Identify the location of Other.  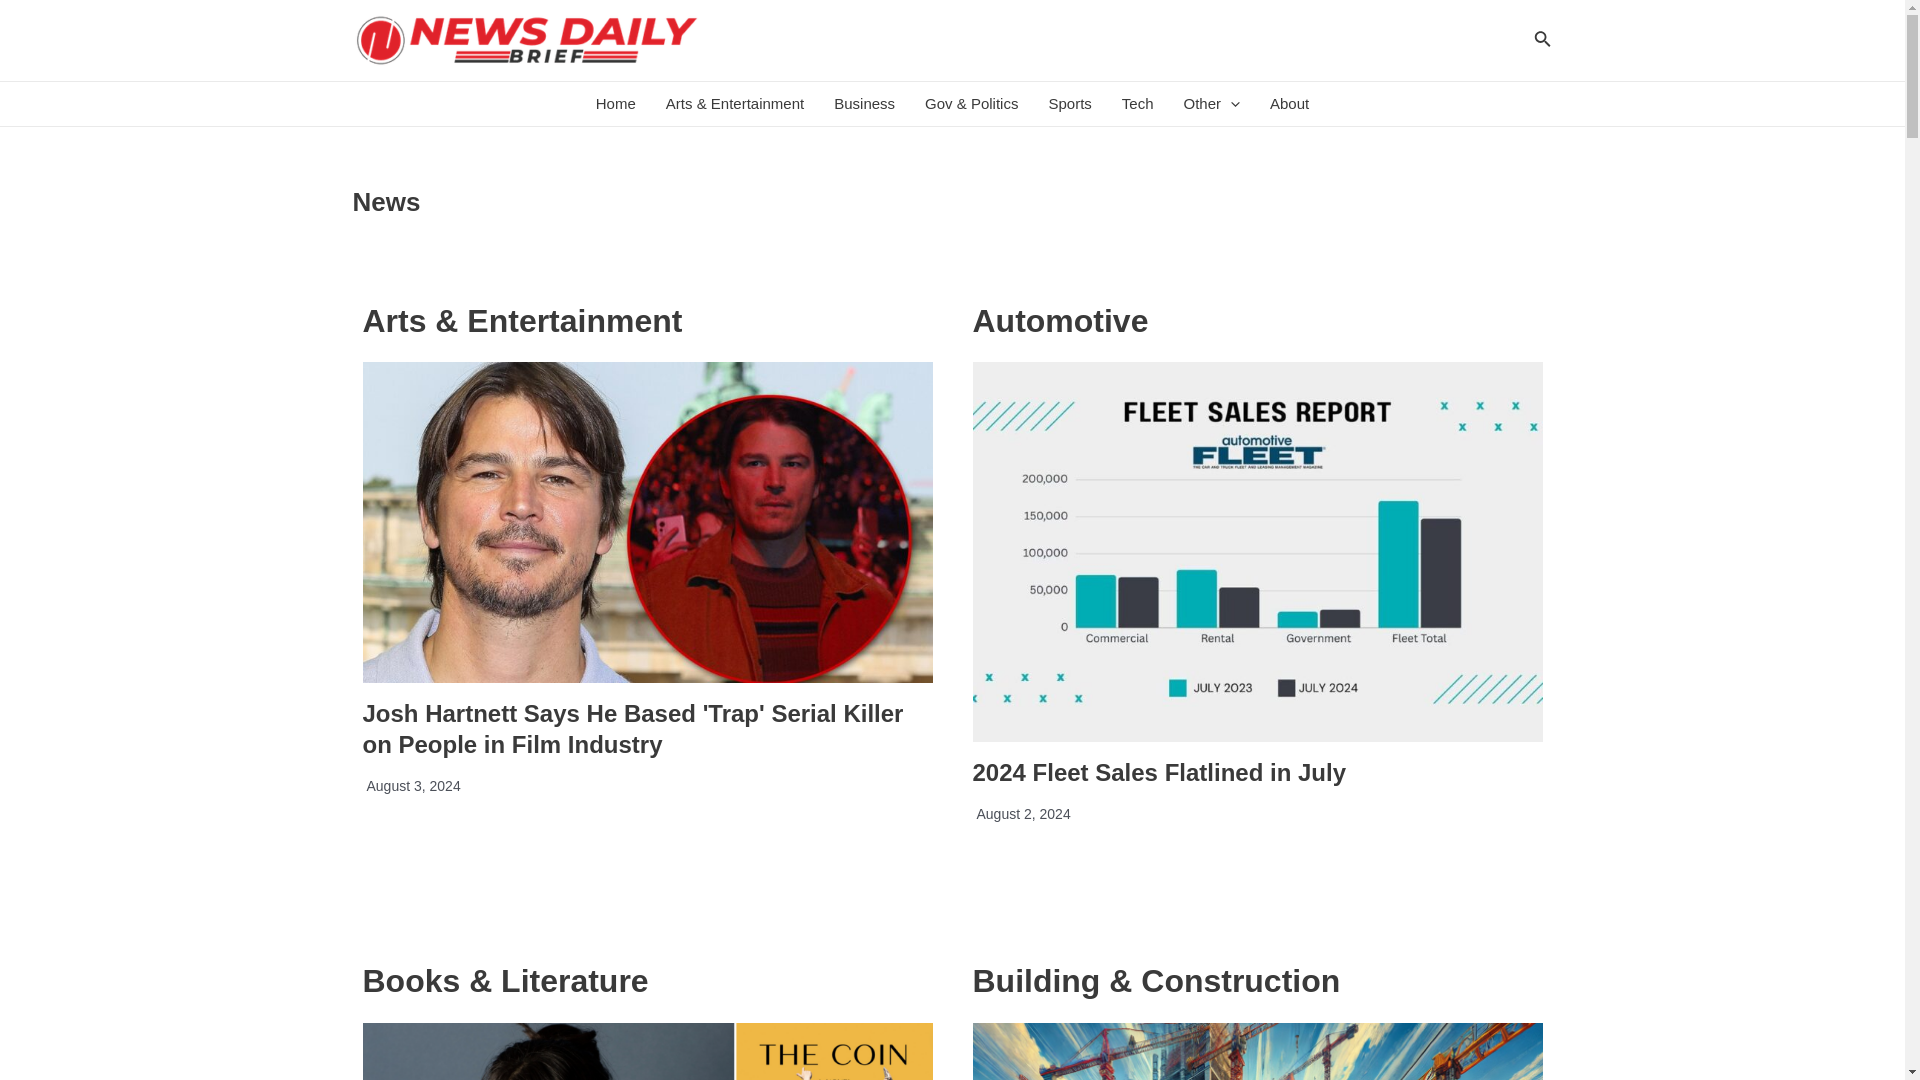
(1211, 104).